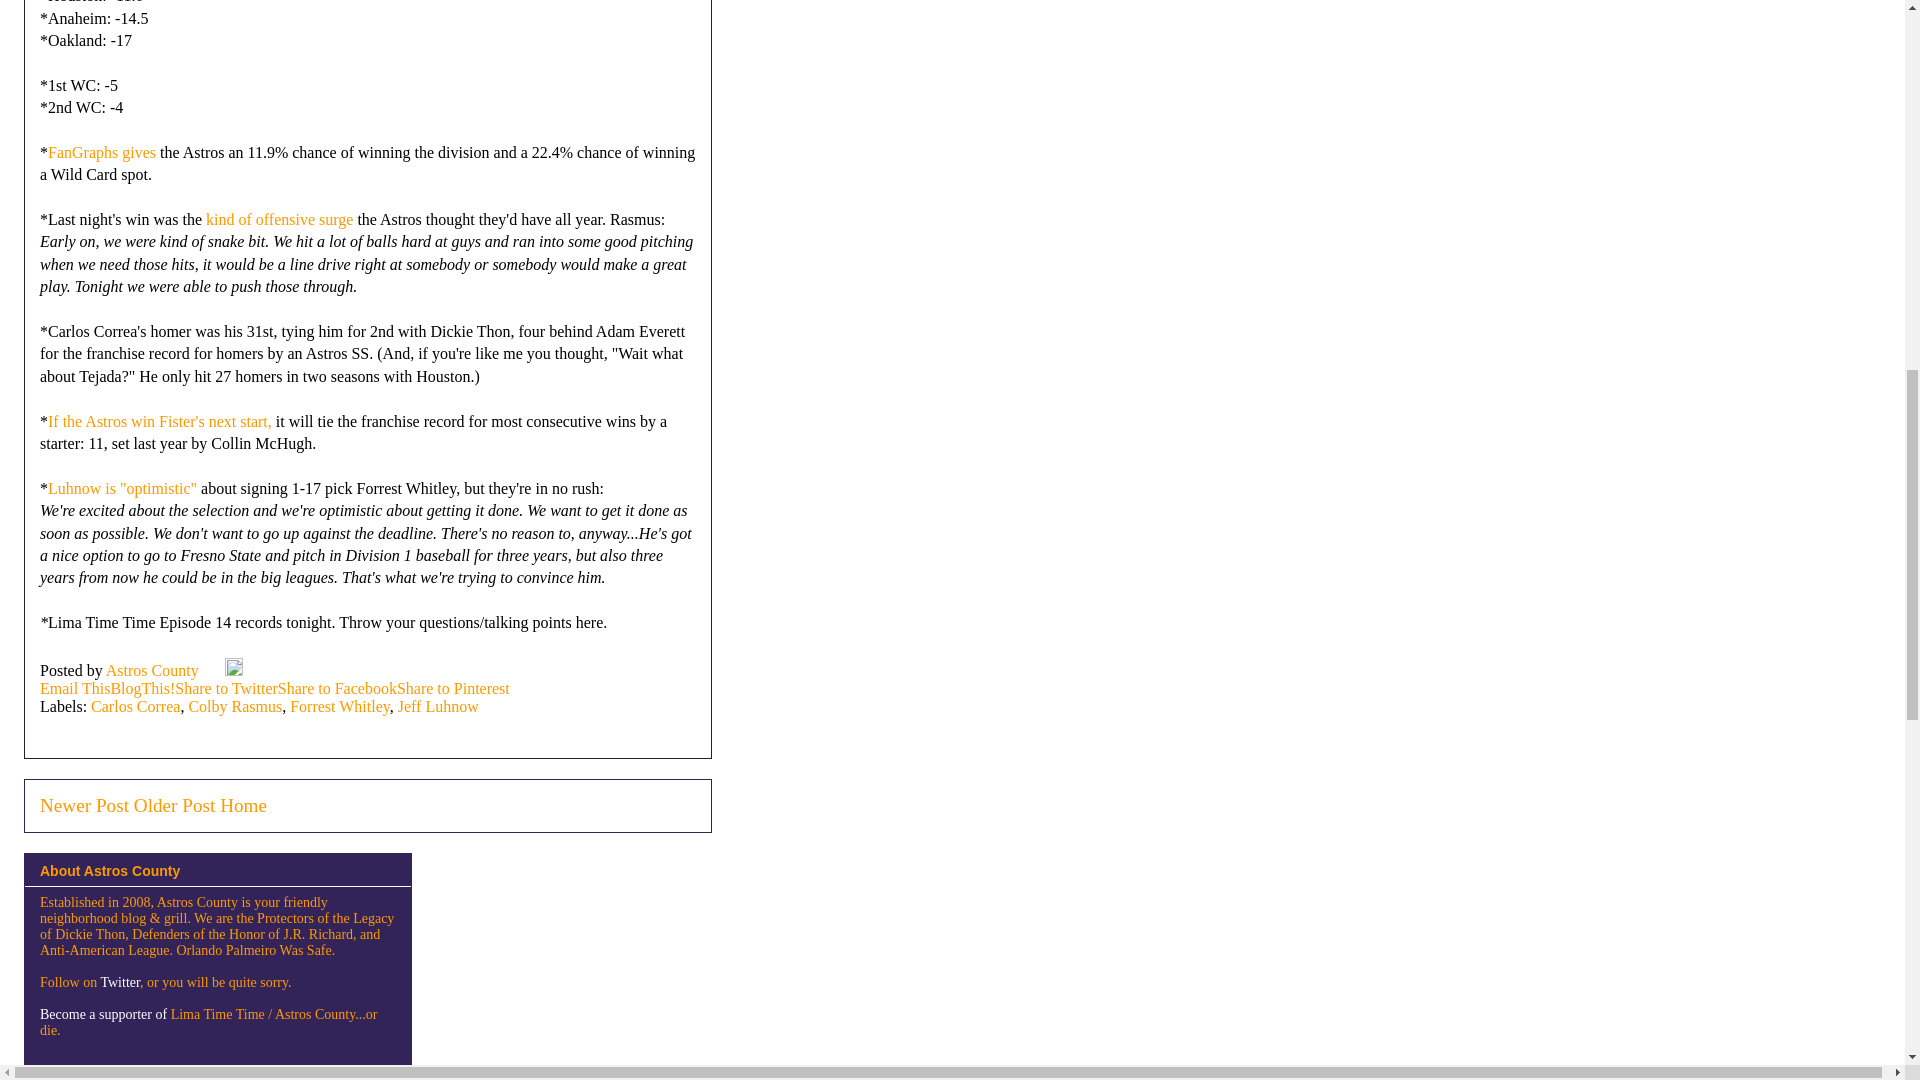 This screenshot has height=1080, width=1920. I want to click on author profile, so click(154, 670).